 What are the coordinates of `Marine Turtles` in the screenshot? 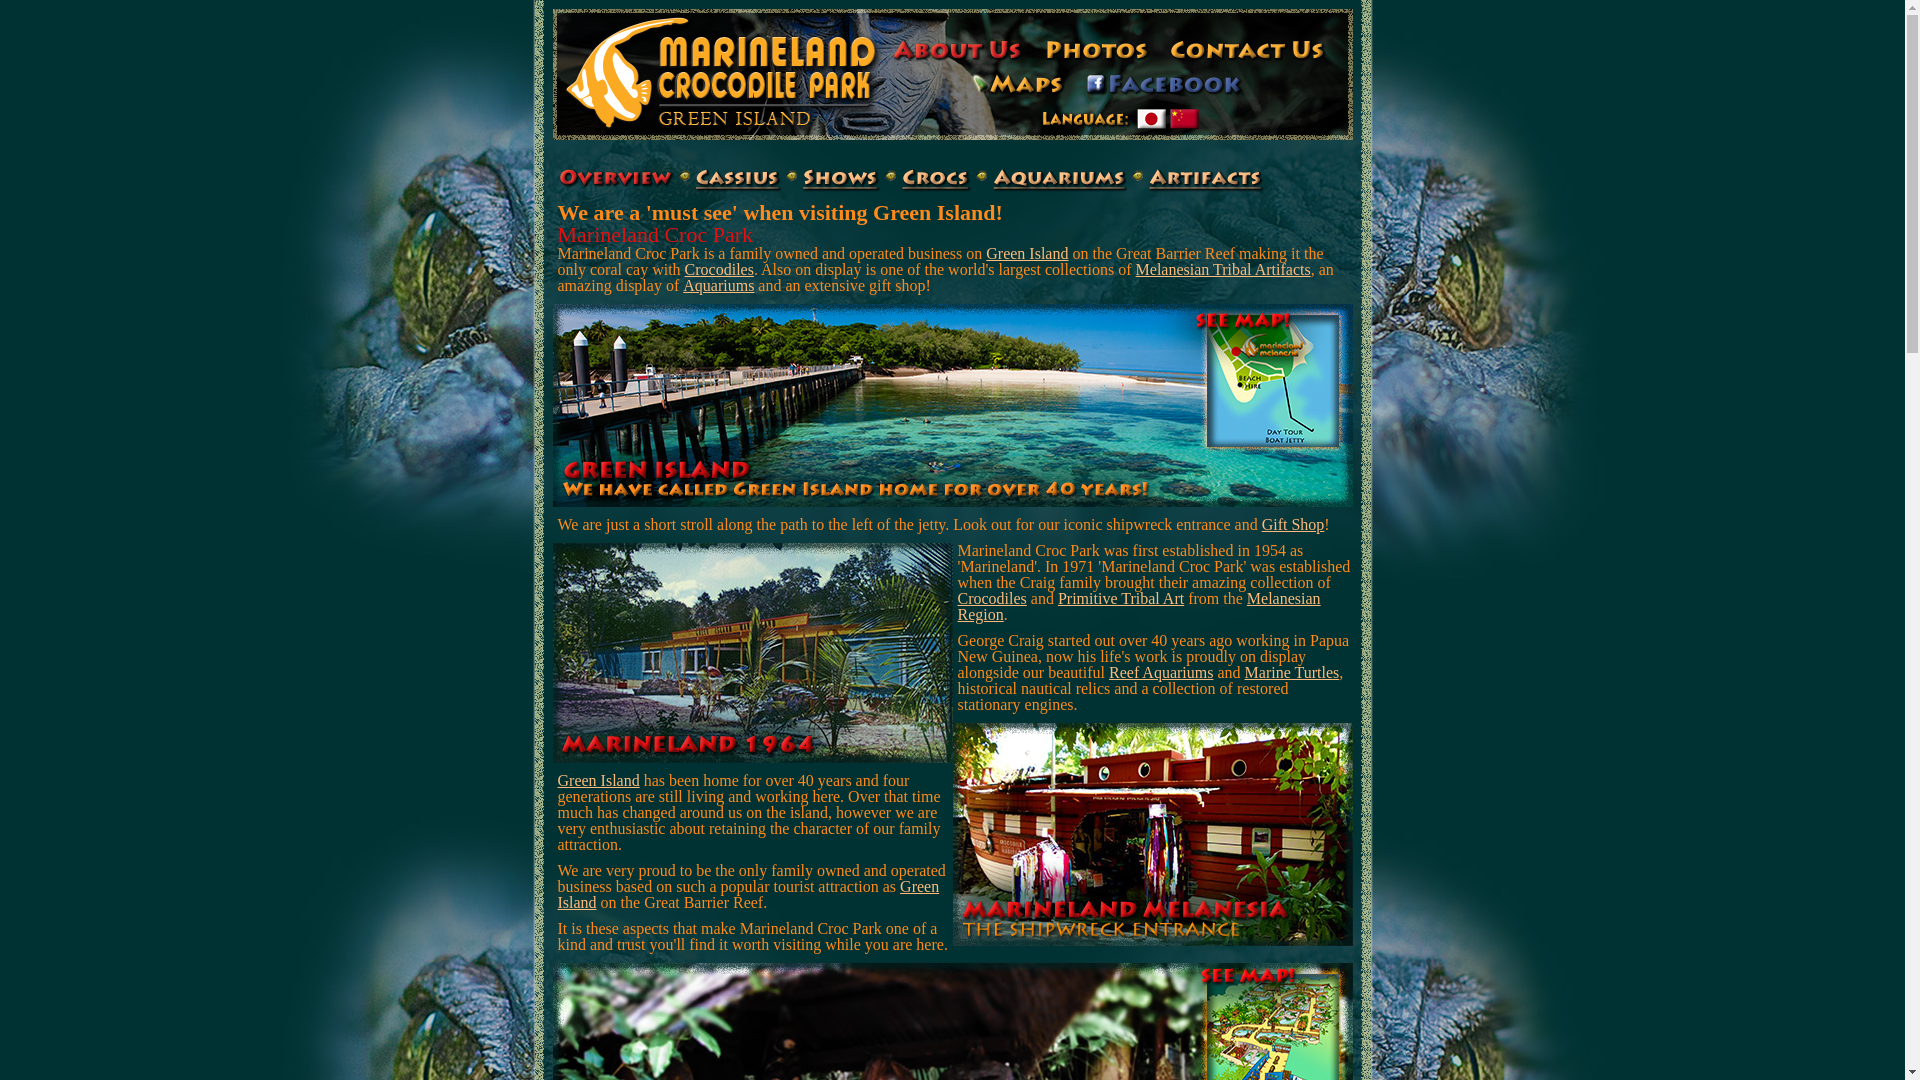 It's located at (1292, 672).